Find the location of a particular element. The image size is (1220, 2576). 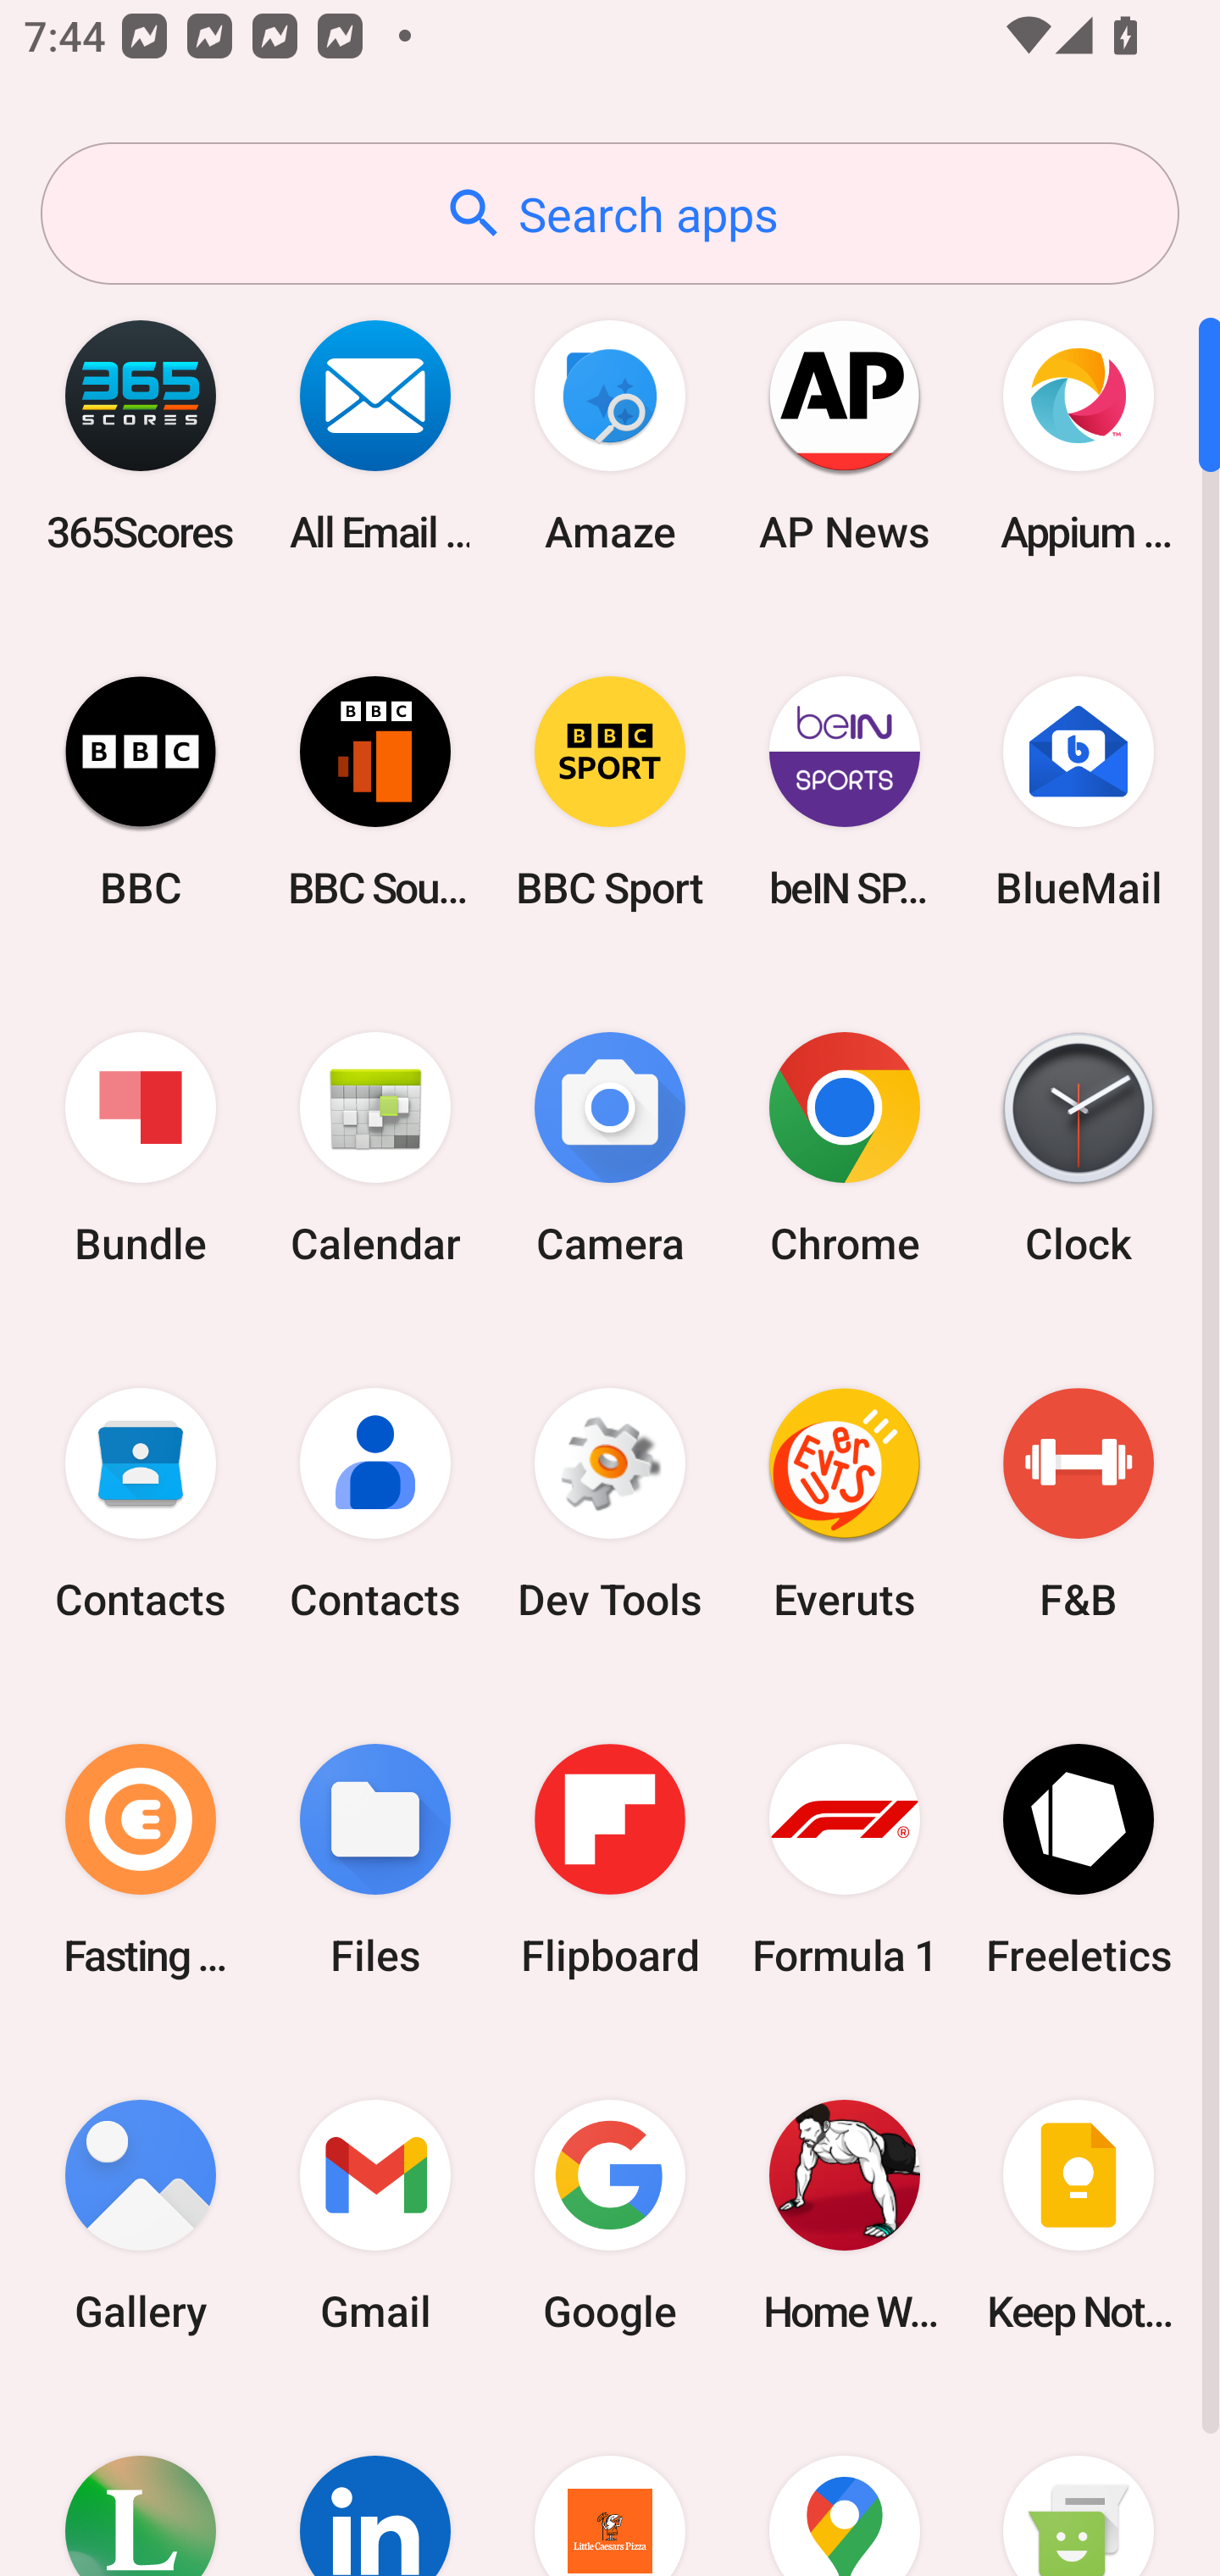

LinkedIn is located at coordinates (375, 2484).